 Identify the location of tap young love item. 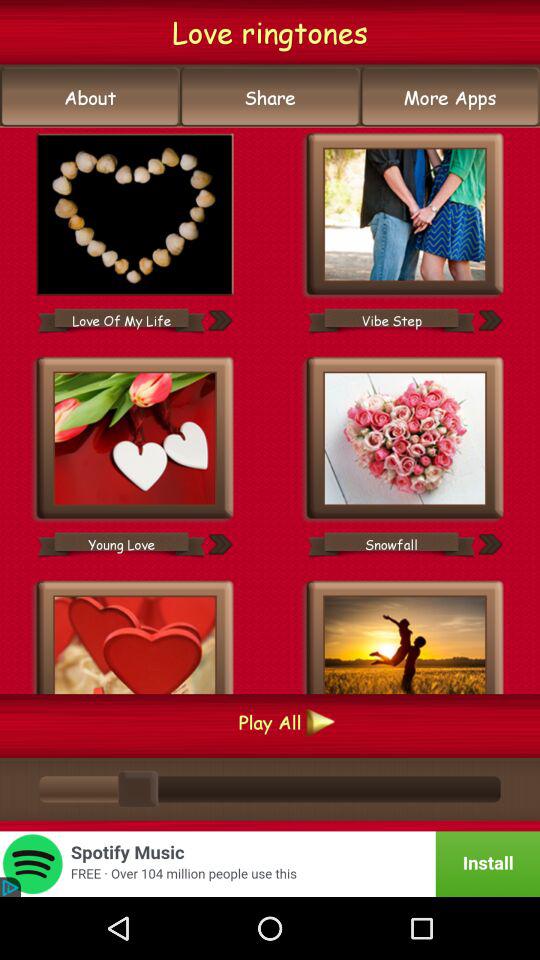
(121, 544).